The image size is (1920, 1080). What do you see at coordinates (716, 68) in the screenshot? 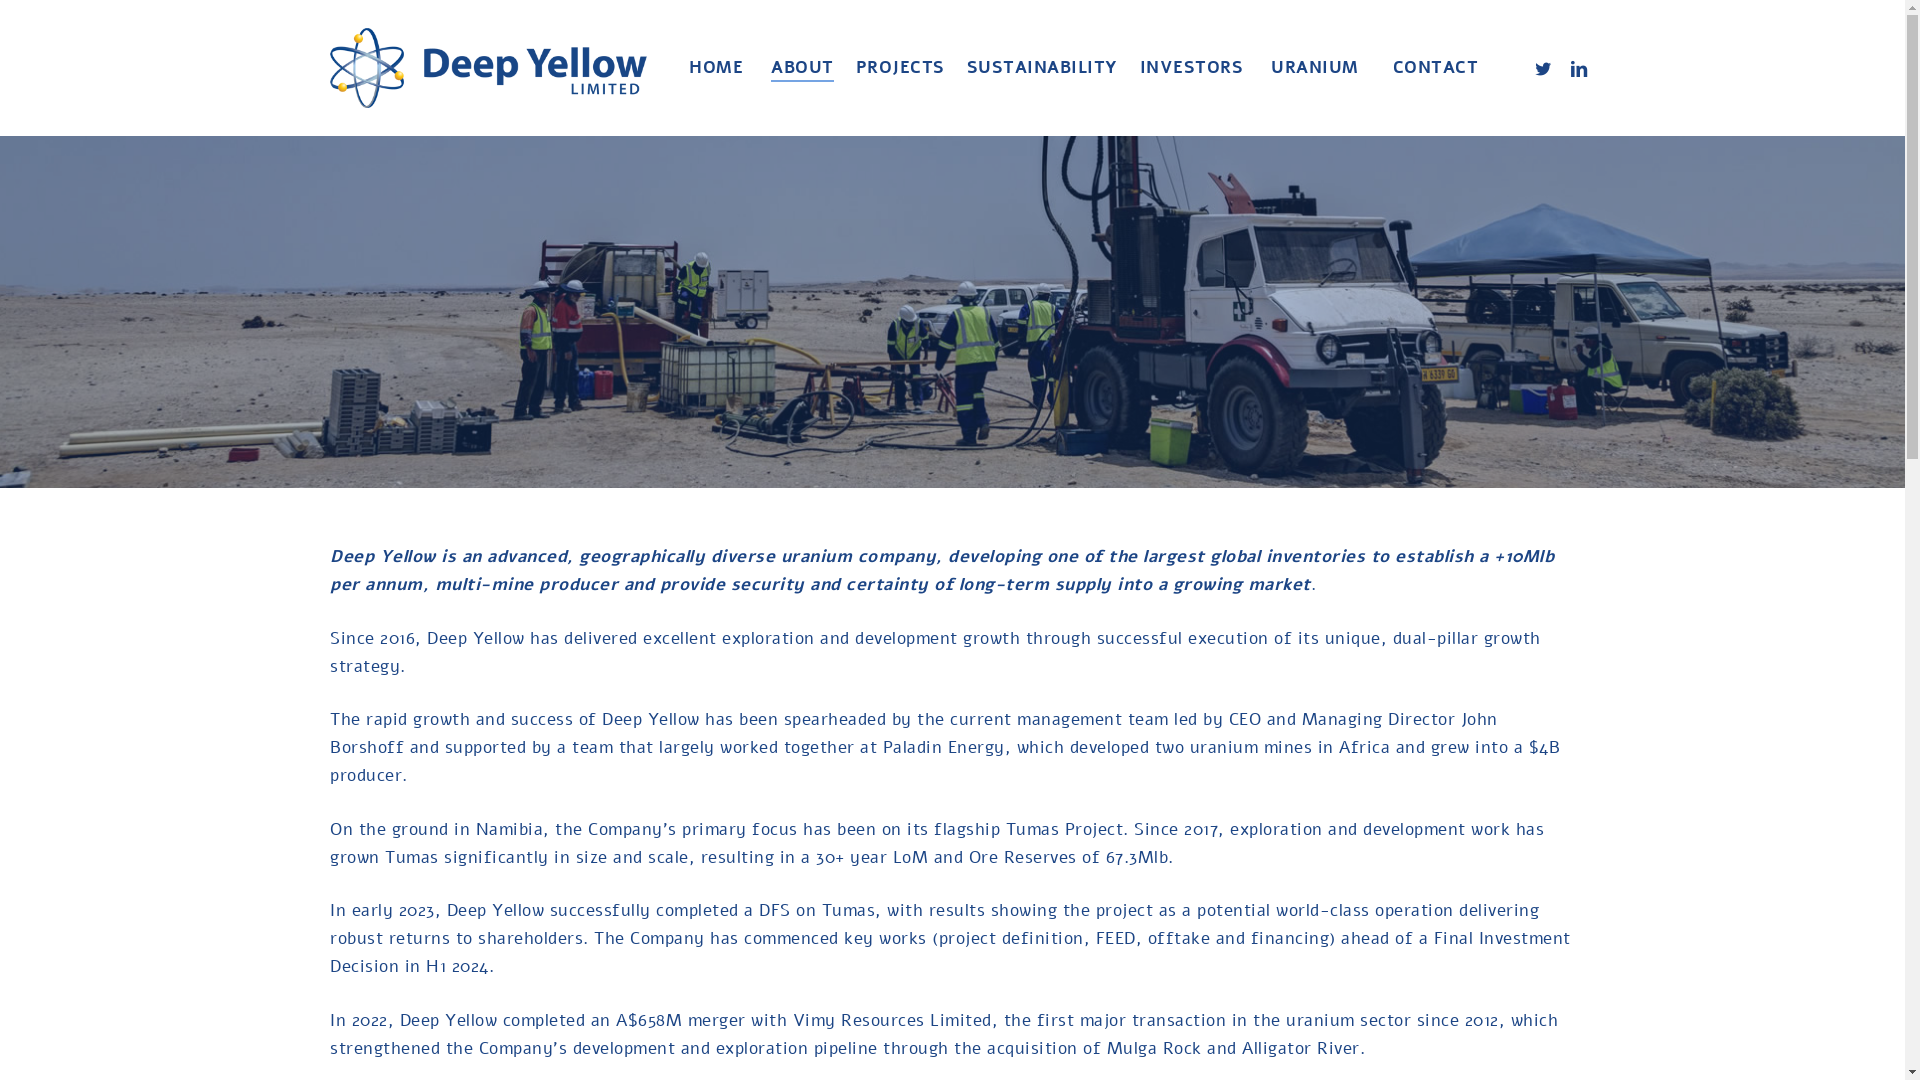
I see `HOME` at bounding box center [716, 68].